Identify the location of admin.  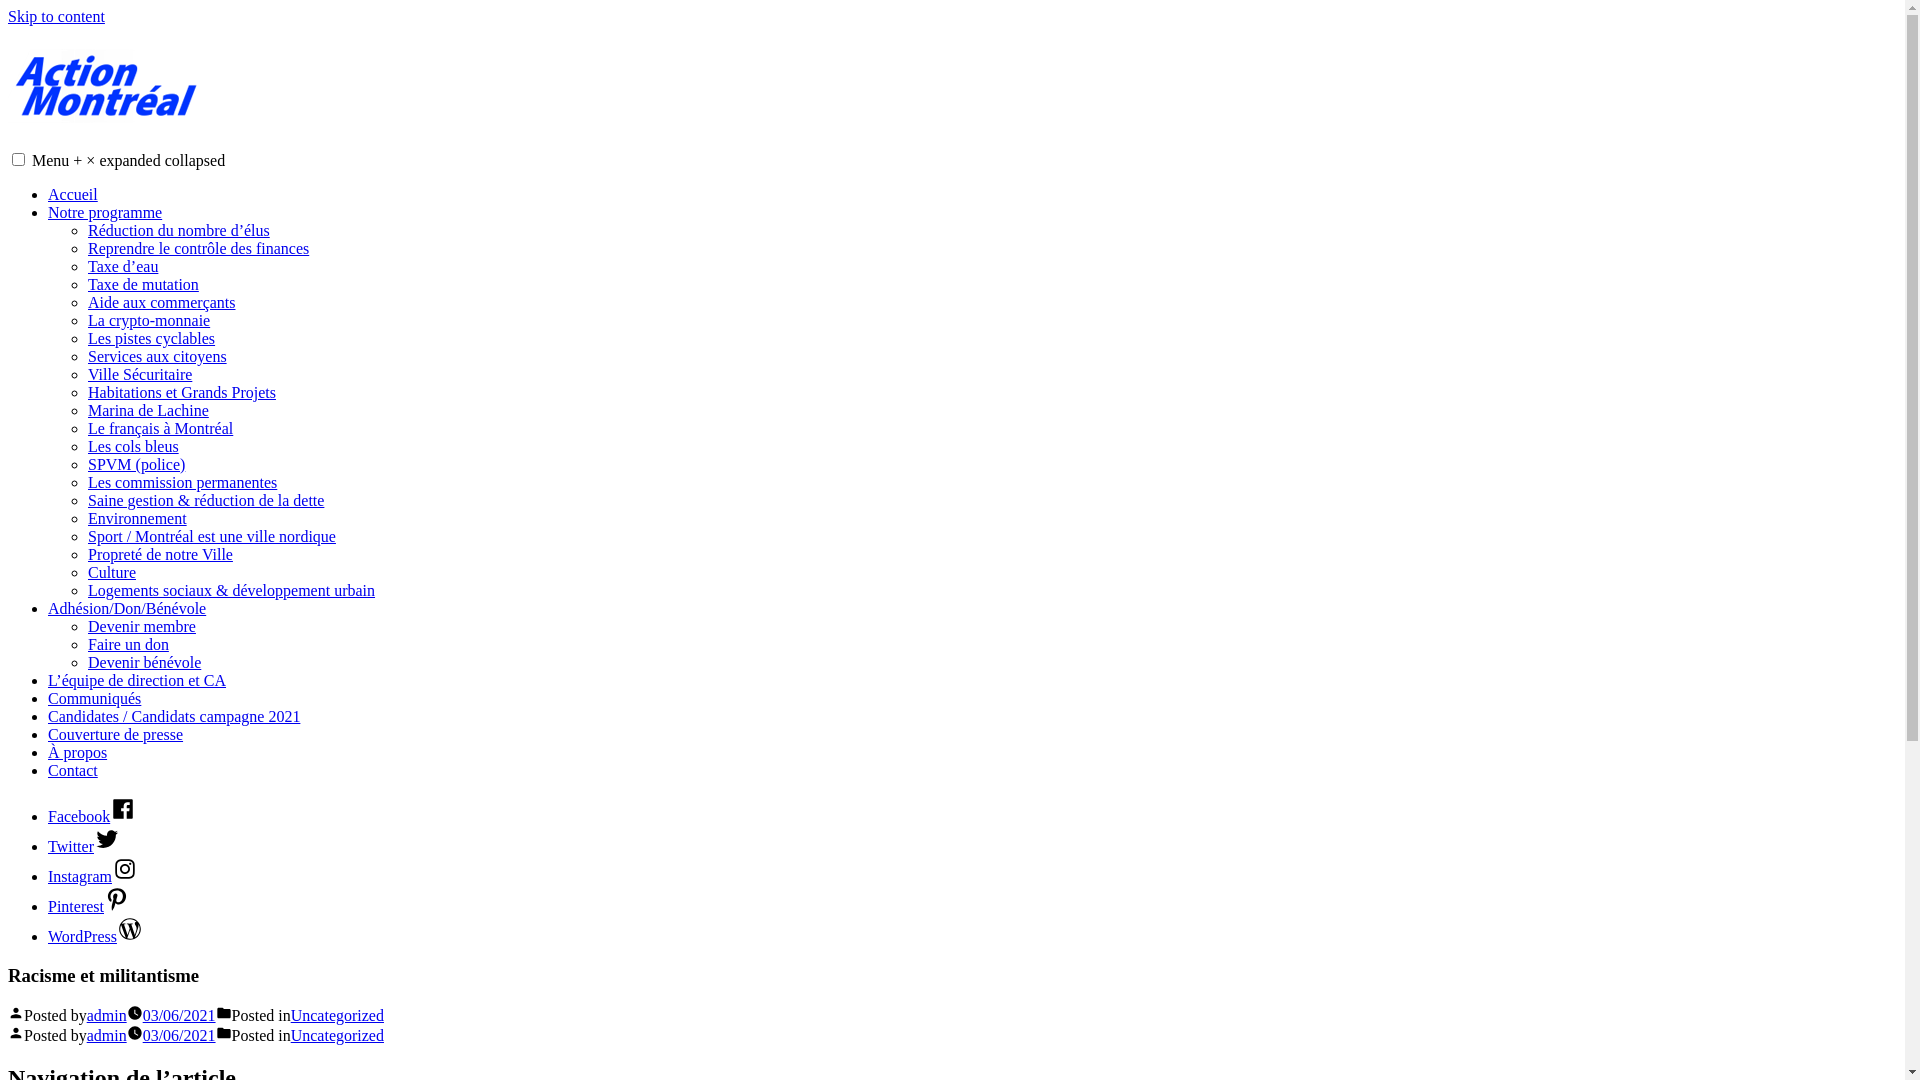
(107, 1016).